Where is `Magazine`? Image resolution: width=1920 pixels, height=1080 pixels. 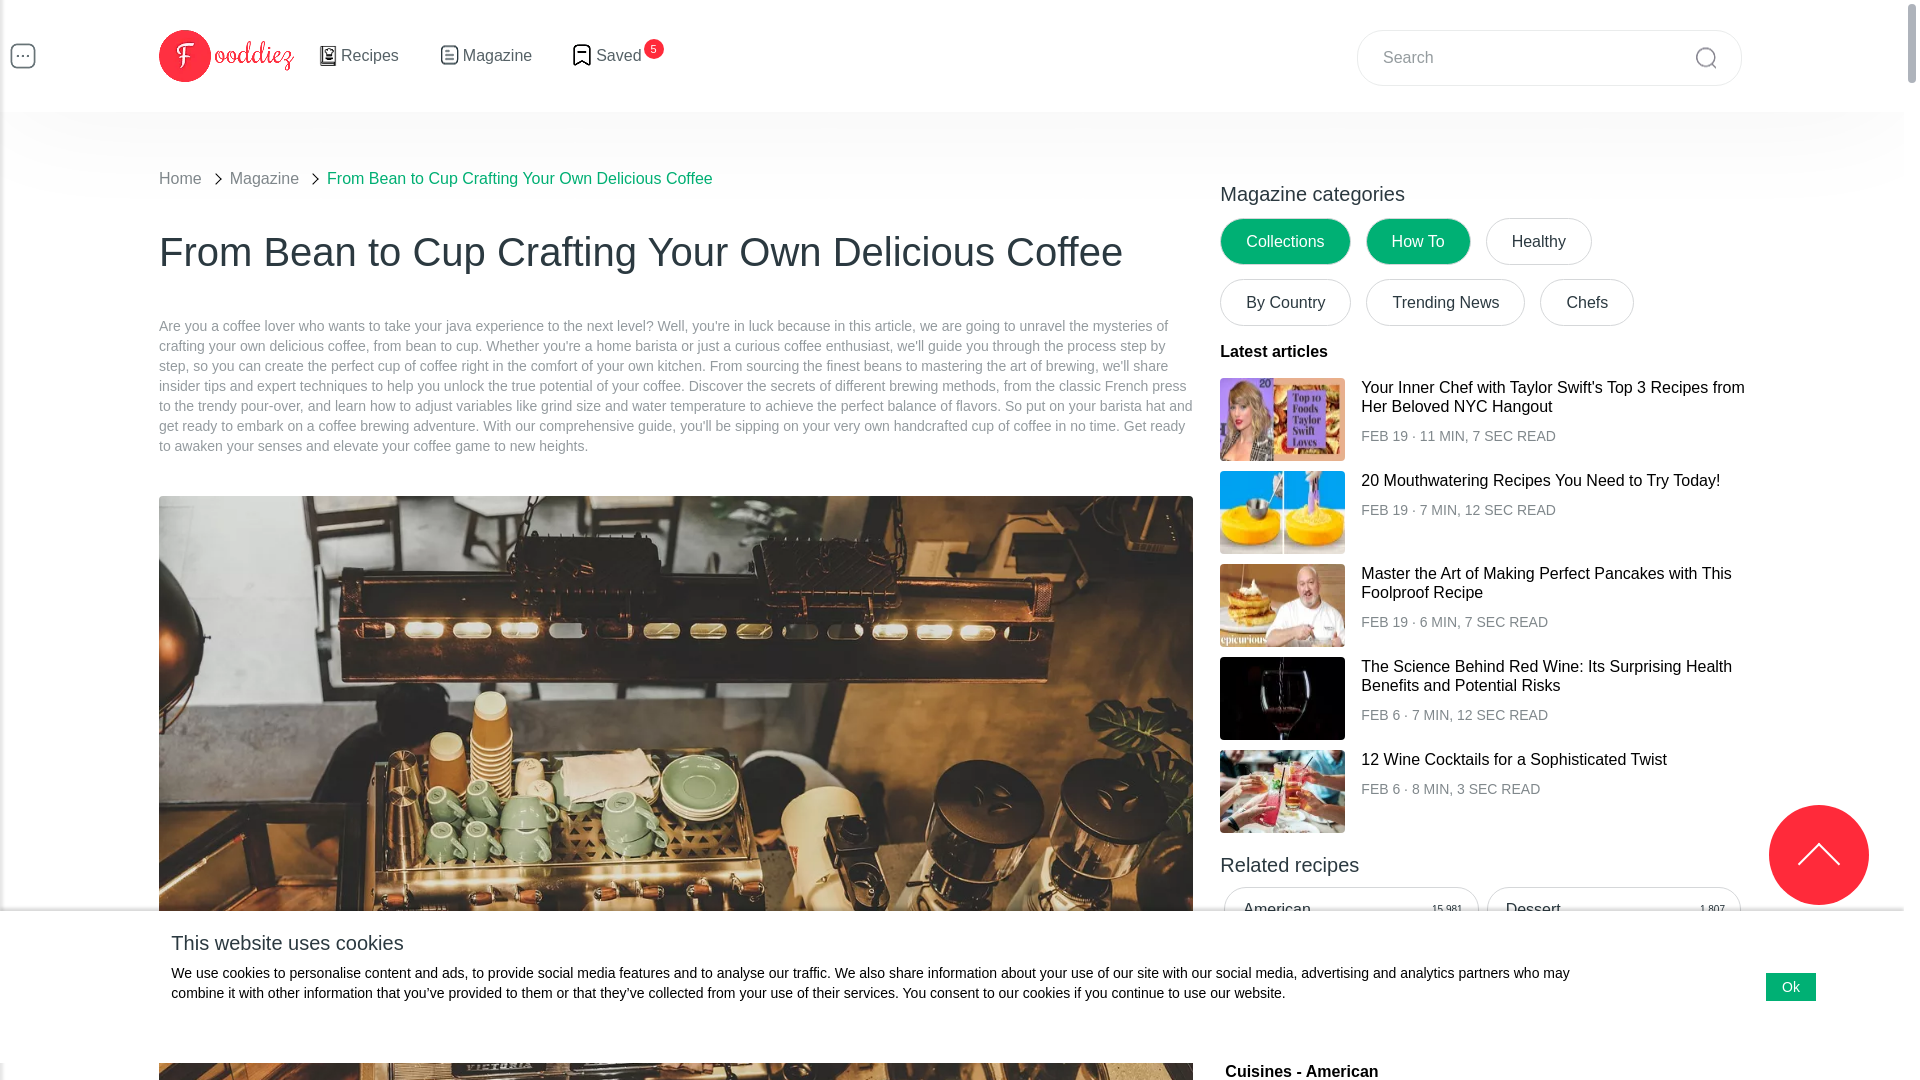
Magazine is located at coordinates (264, 178).